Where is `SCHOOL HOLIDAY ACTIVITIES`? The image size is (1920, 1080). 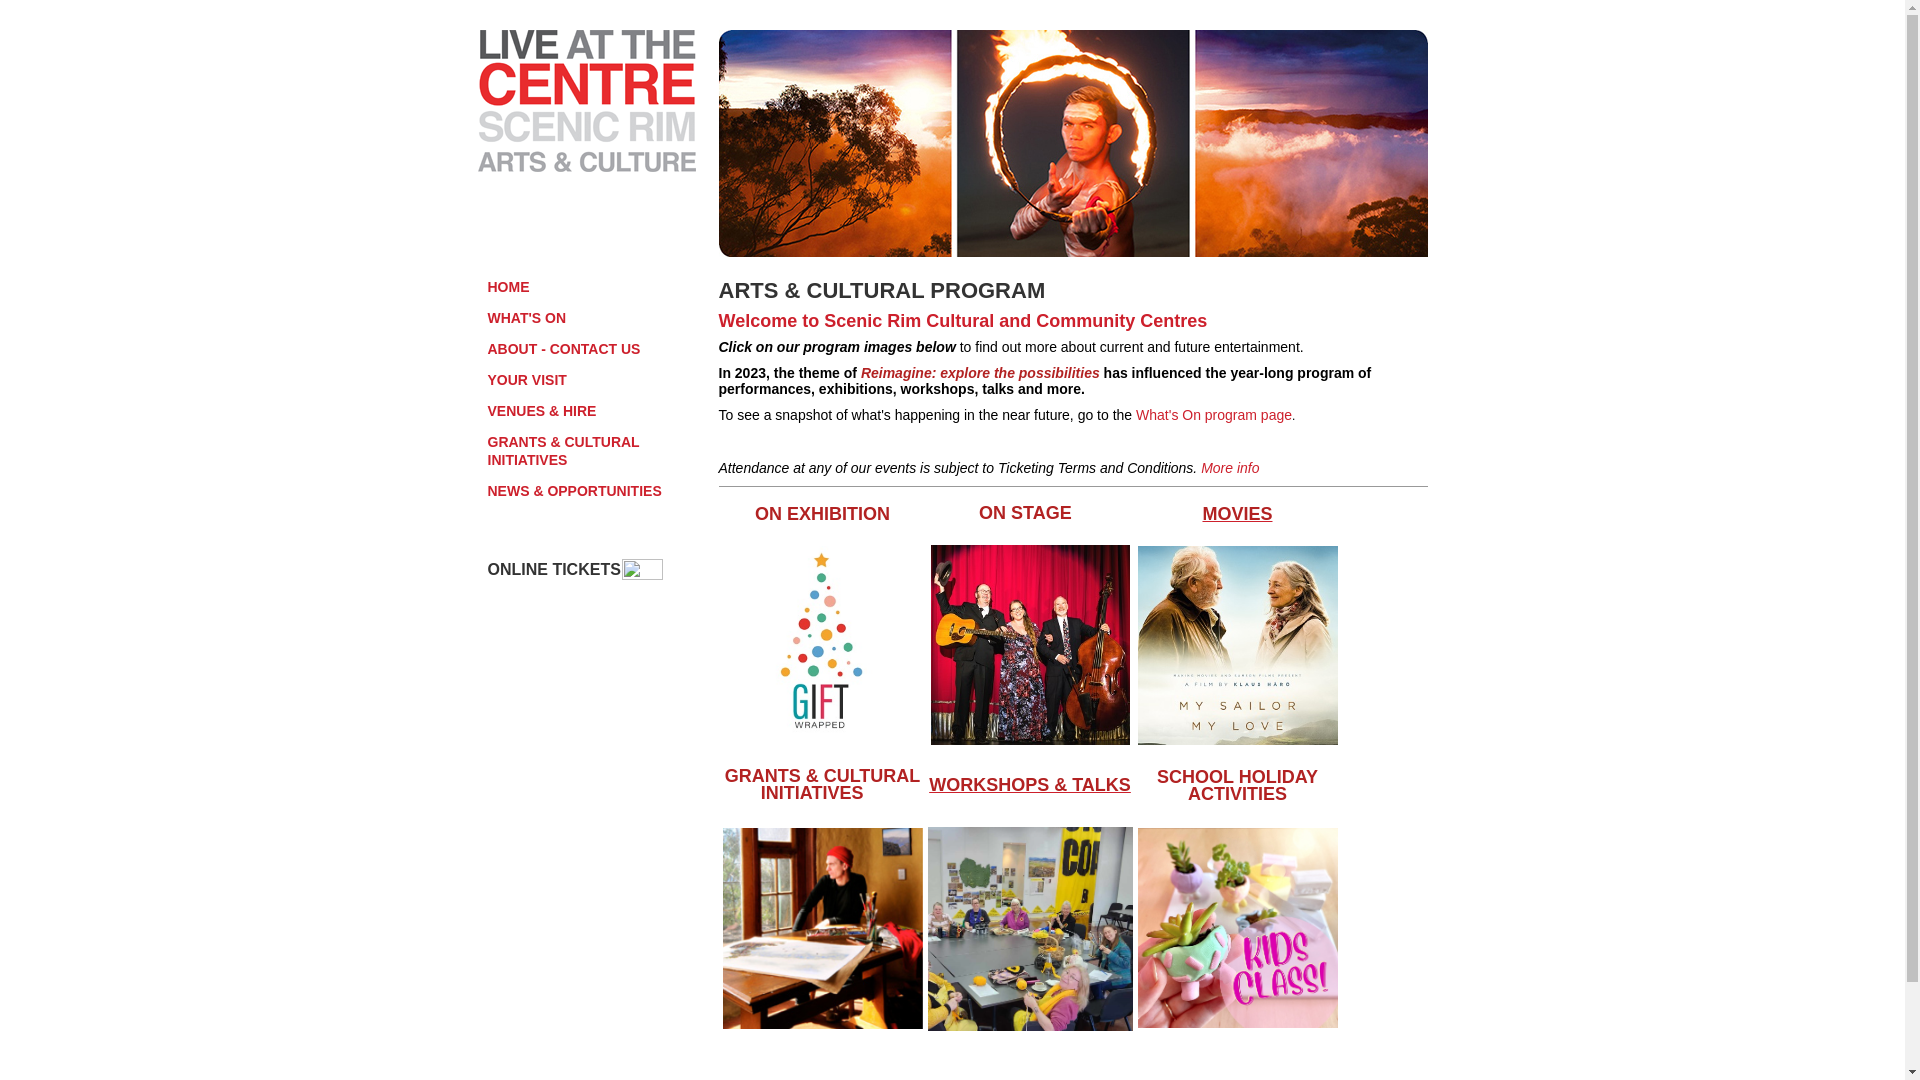
SCHOOL HOLIDAY ACTIVITIES is located at coordinates (1238, 788).